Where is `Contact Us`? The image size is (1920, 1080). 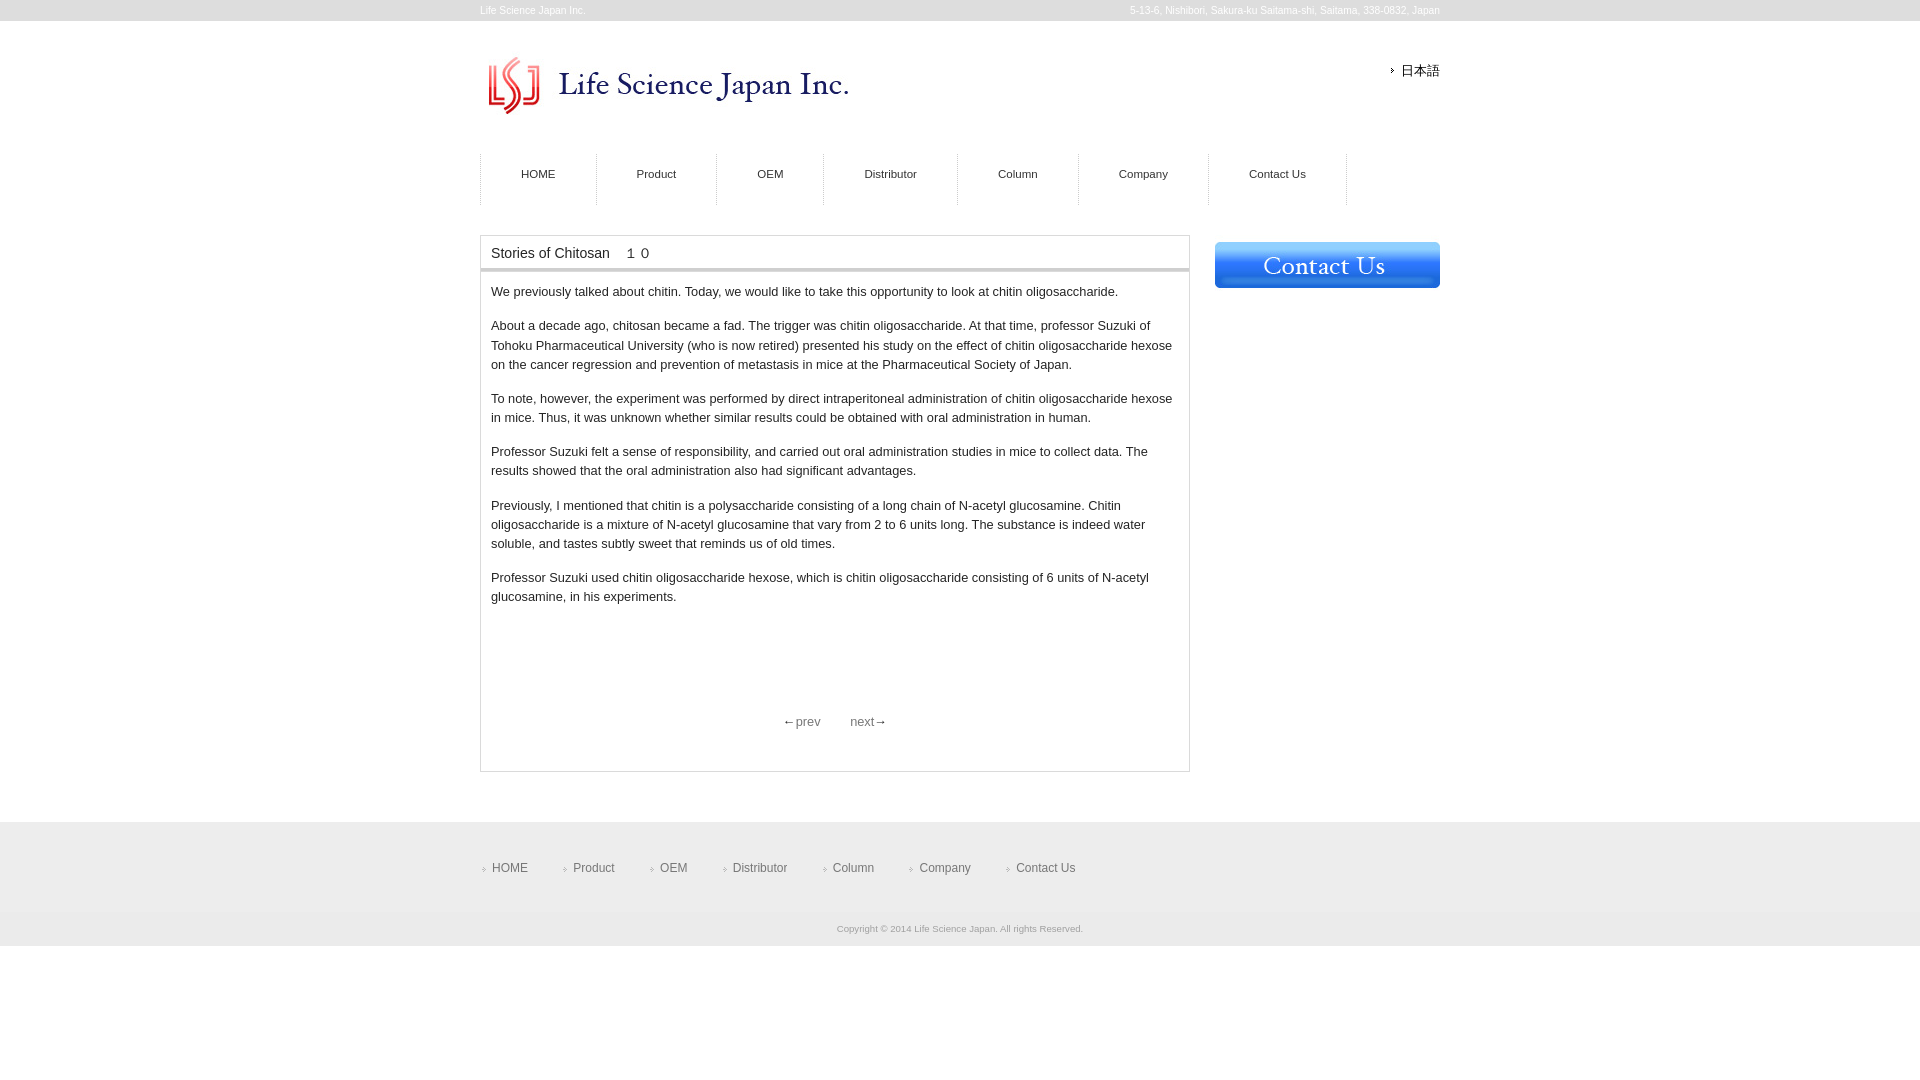
Contact Us is located at coordinates (1277, 180).